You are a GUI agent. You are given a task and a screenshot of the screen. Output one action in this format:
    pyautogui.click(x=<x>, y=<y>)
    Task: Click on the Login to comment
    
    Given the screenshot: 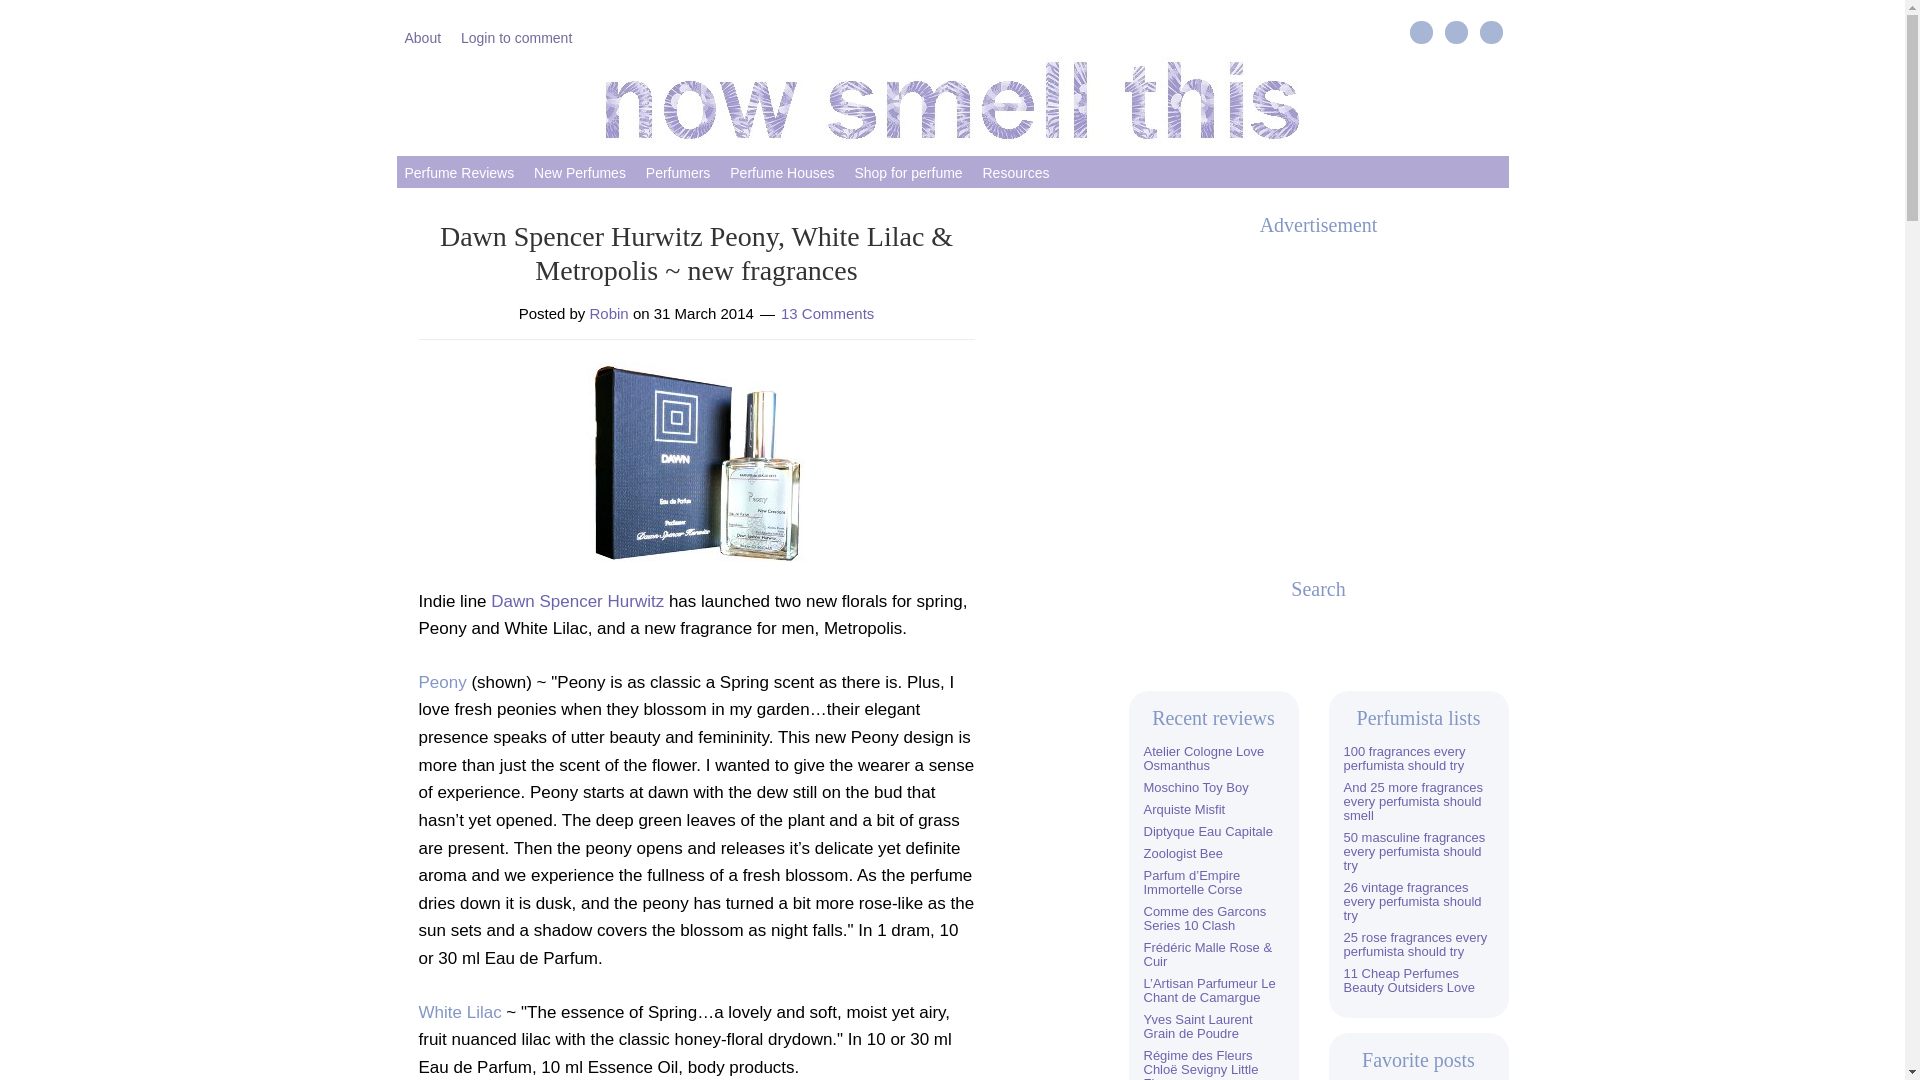 What is the action you would take?
    pyautogui.click(x=516, y=36)
    